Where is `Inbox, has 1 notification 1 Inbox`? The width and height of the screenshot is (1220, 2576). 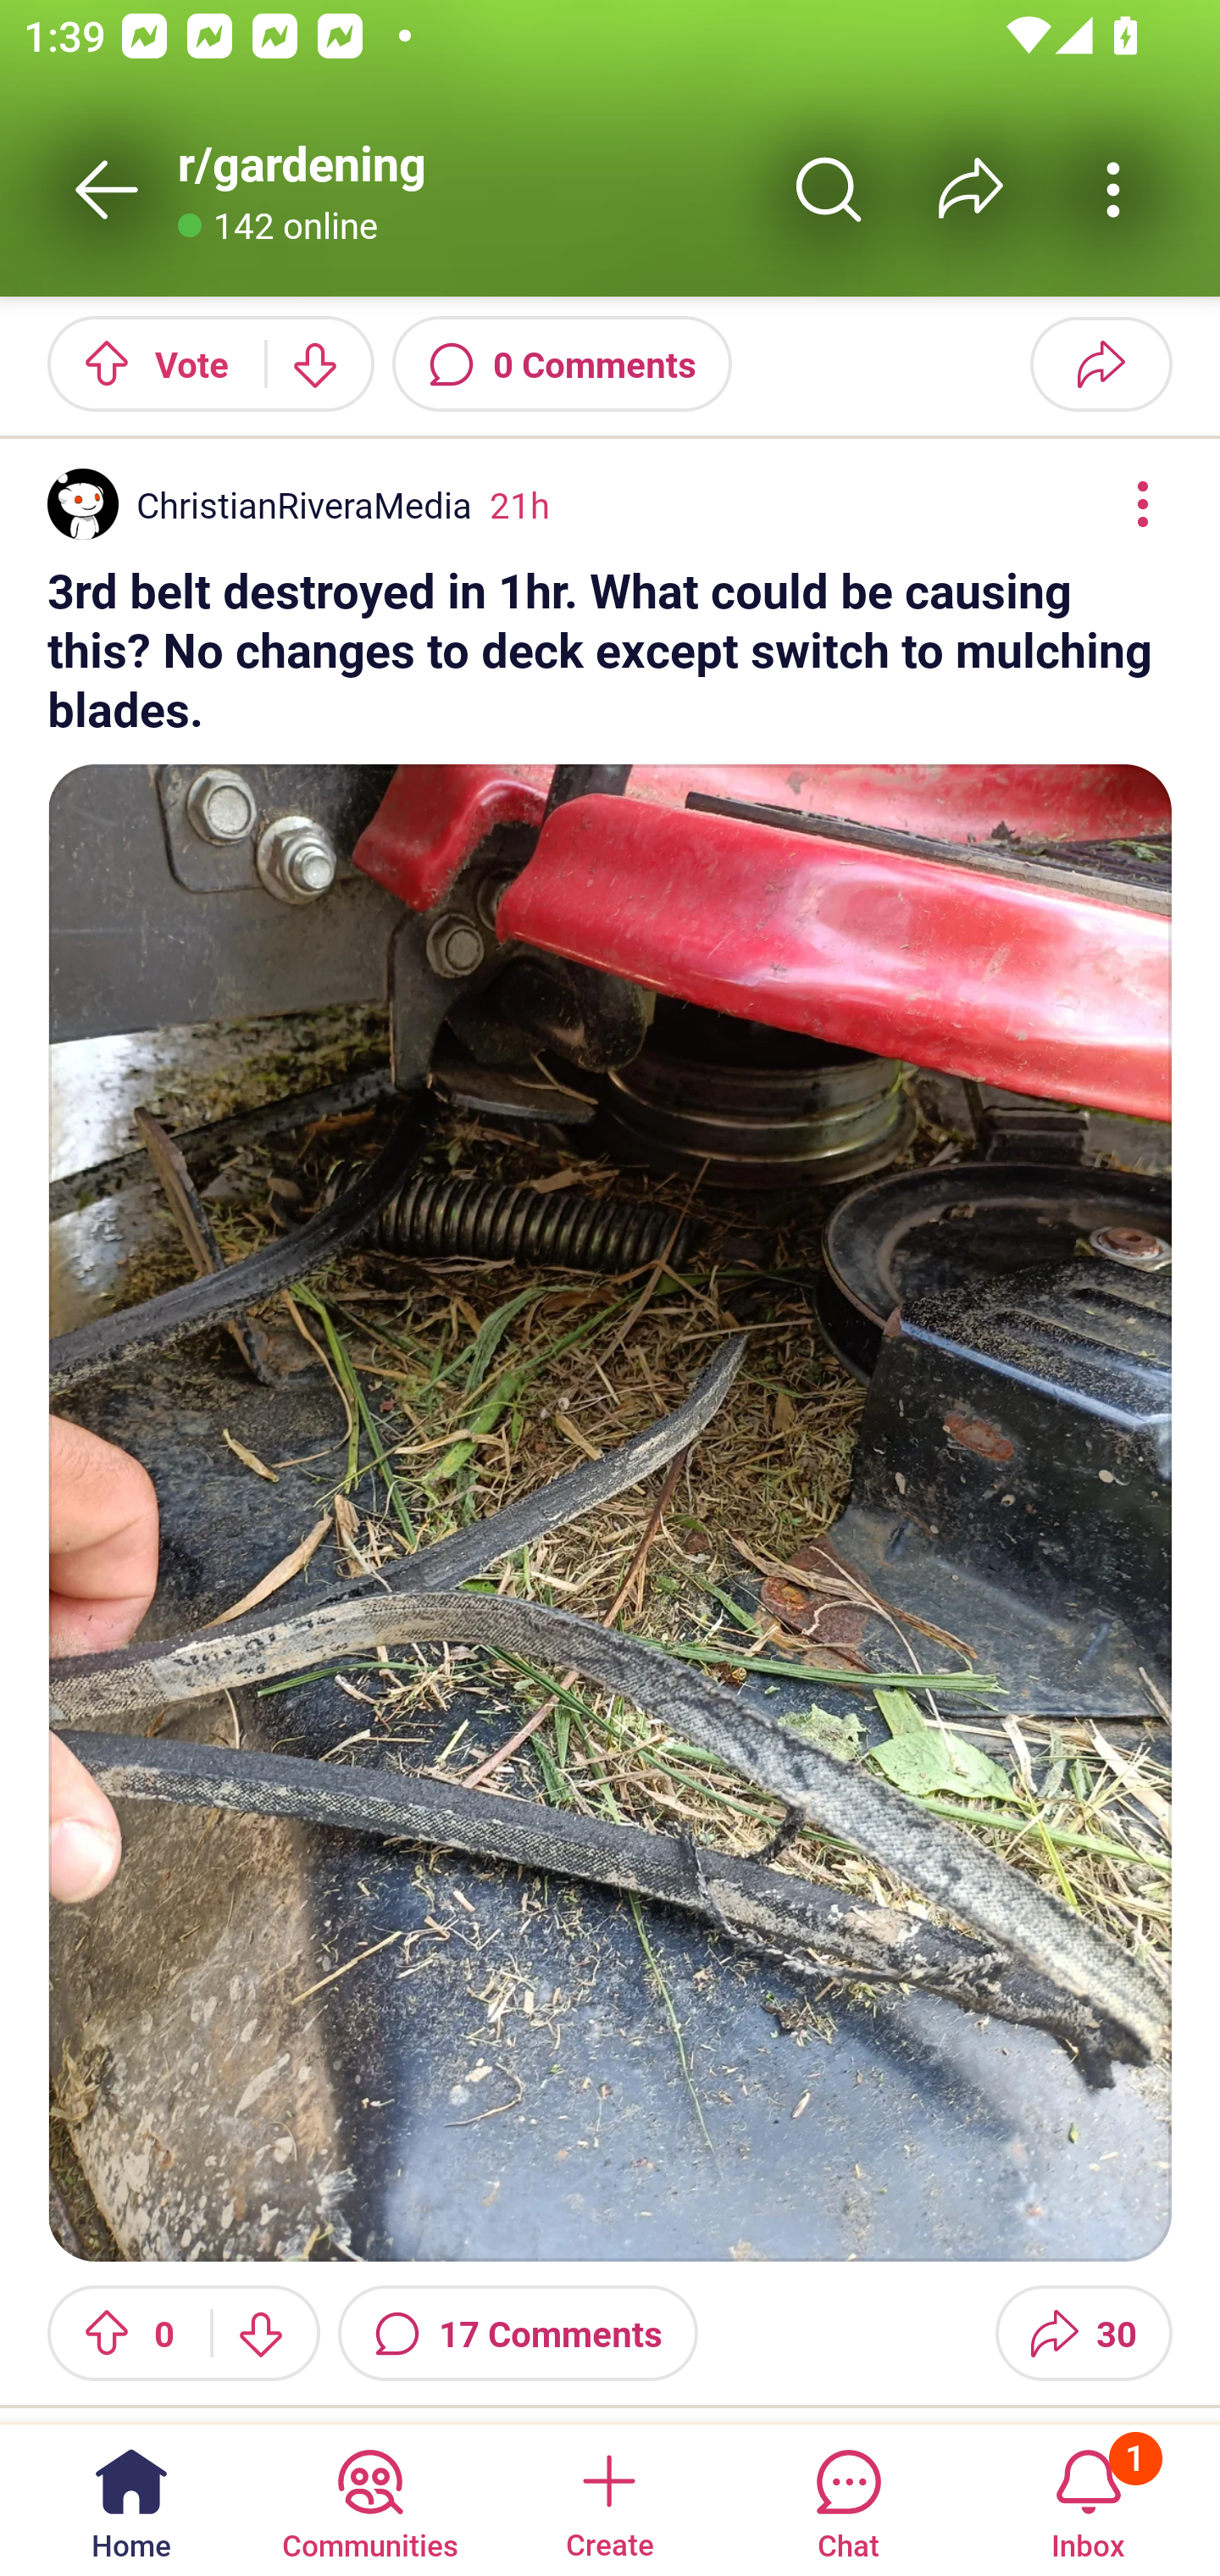 Inbox, has 1 notification 1 Inbox is located at coordinates (1088, 2498).